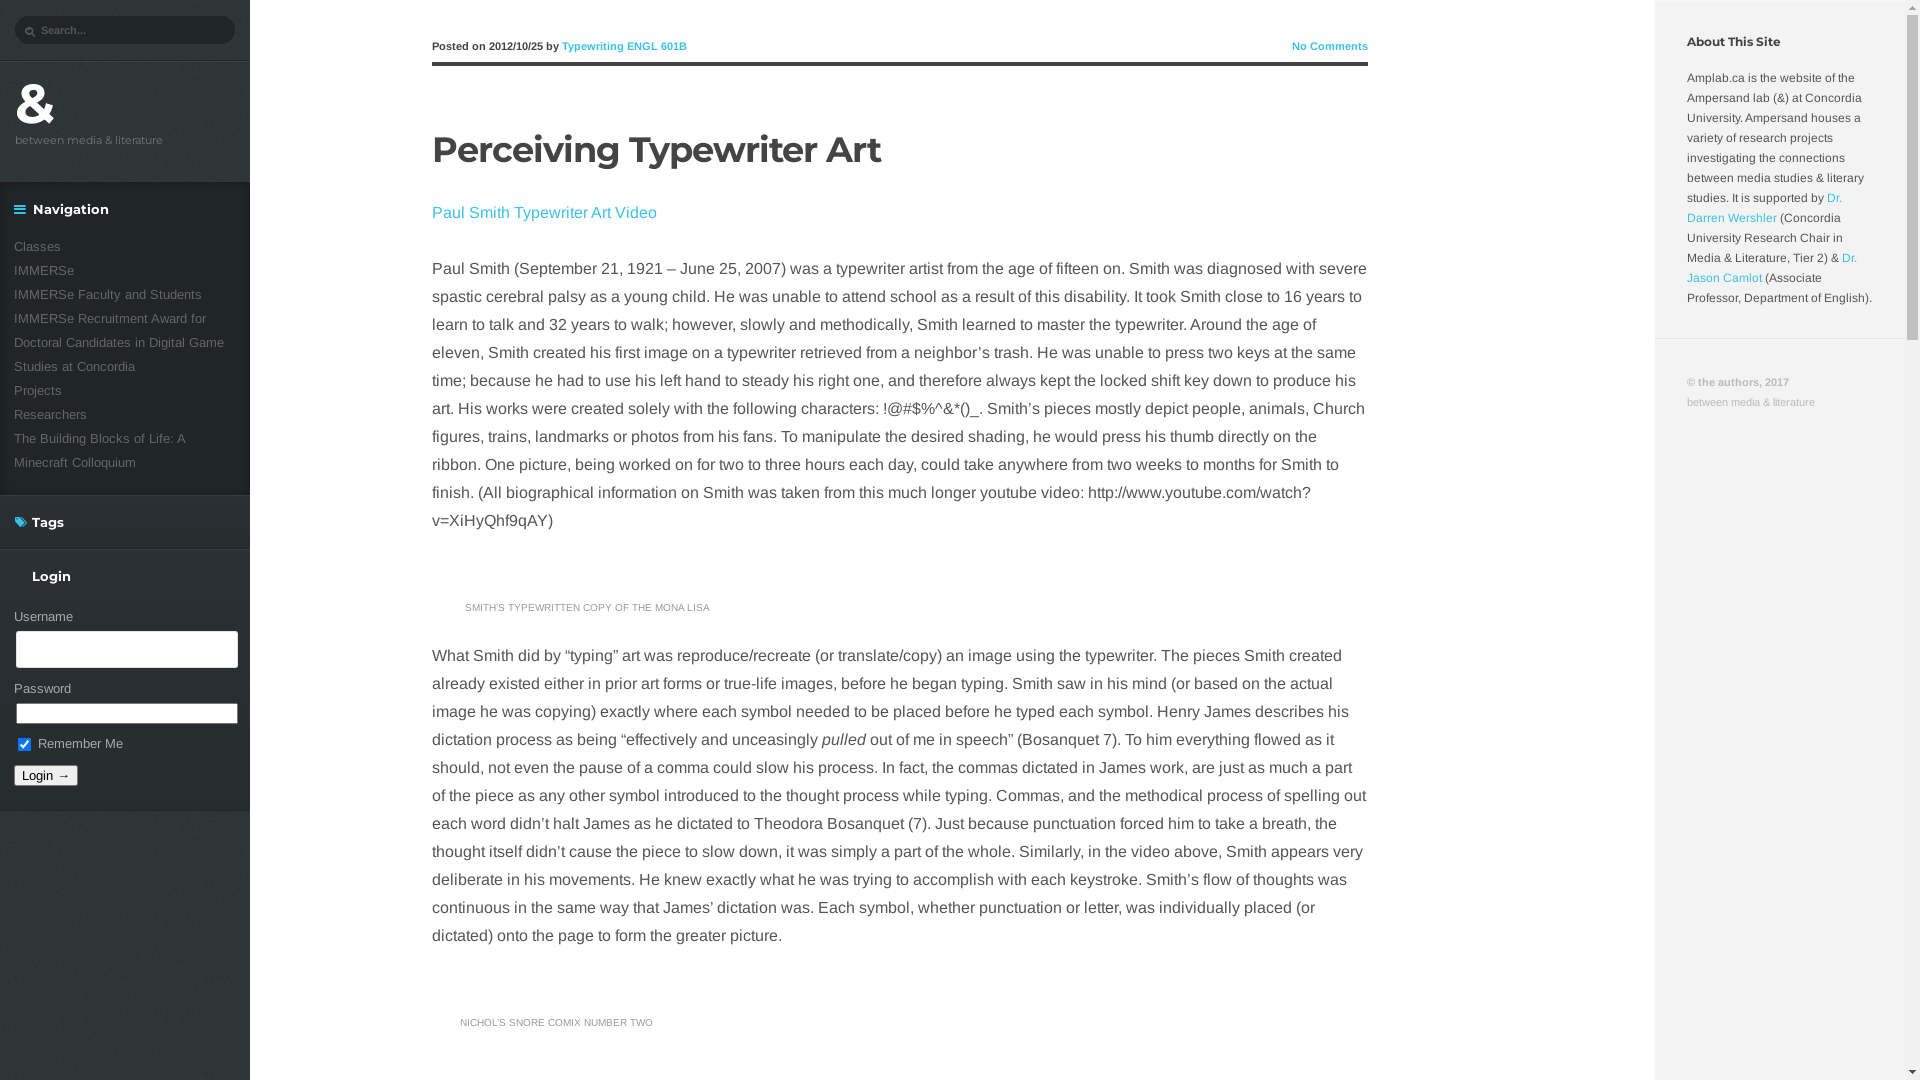 The image size is (1920, 1080). What do you see at coordinates (656, 150) in the screenshot?
I see `Perceiving Typewriter Art` at bounding box center [656, 150].